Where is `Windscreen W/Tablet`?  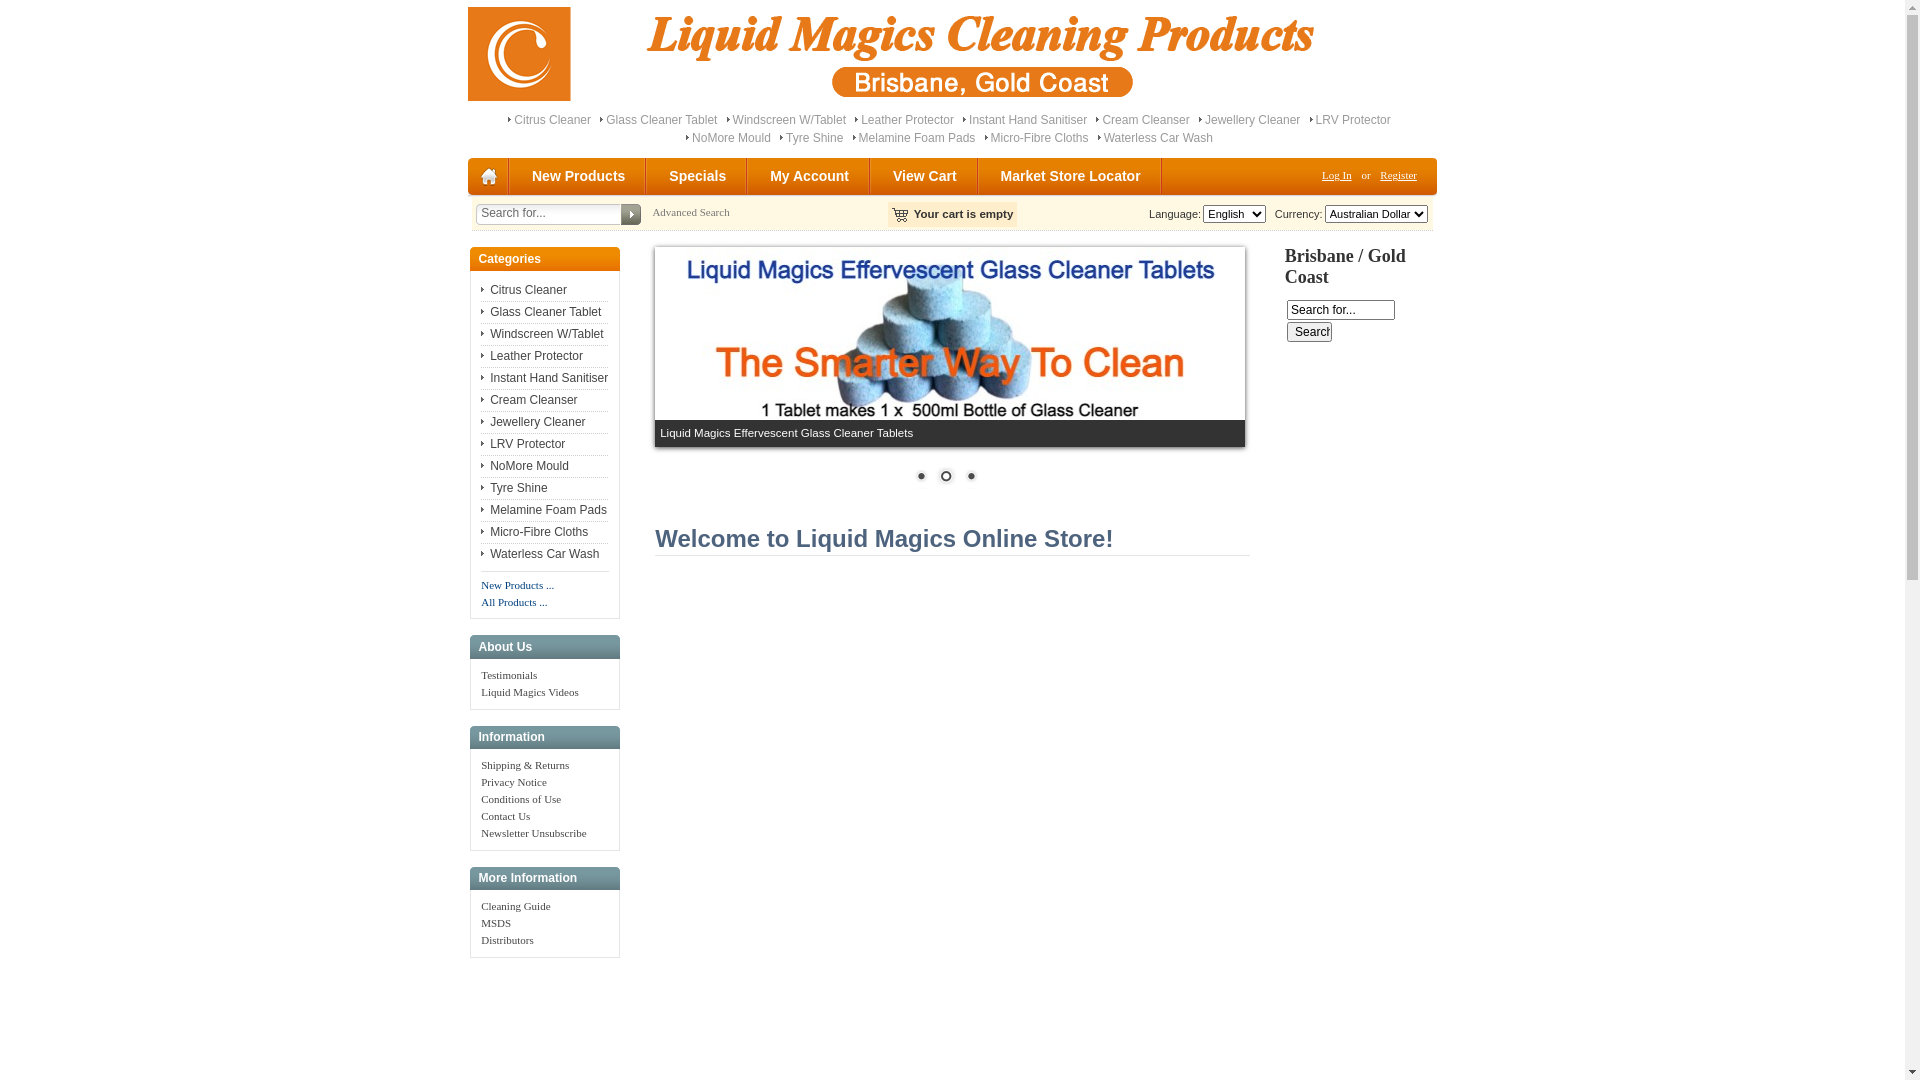
Windscreen W/Tablet is located at coordinates (790, 120).